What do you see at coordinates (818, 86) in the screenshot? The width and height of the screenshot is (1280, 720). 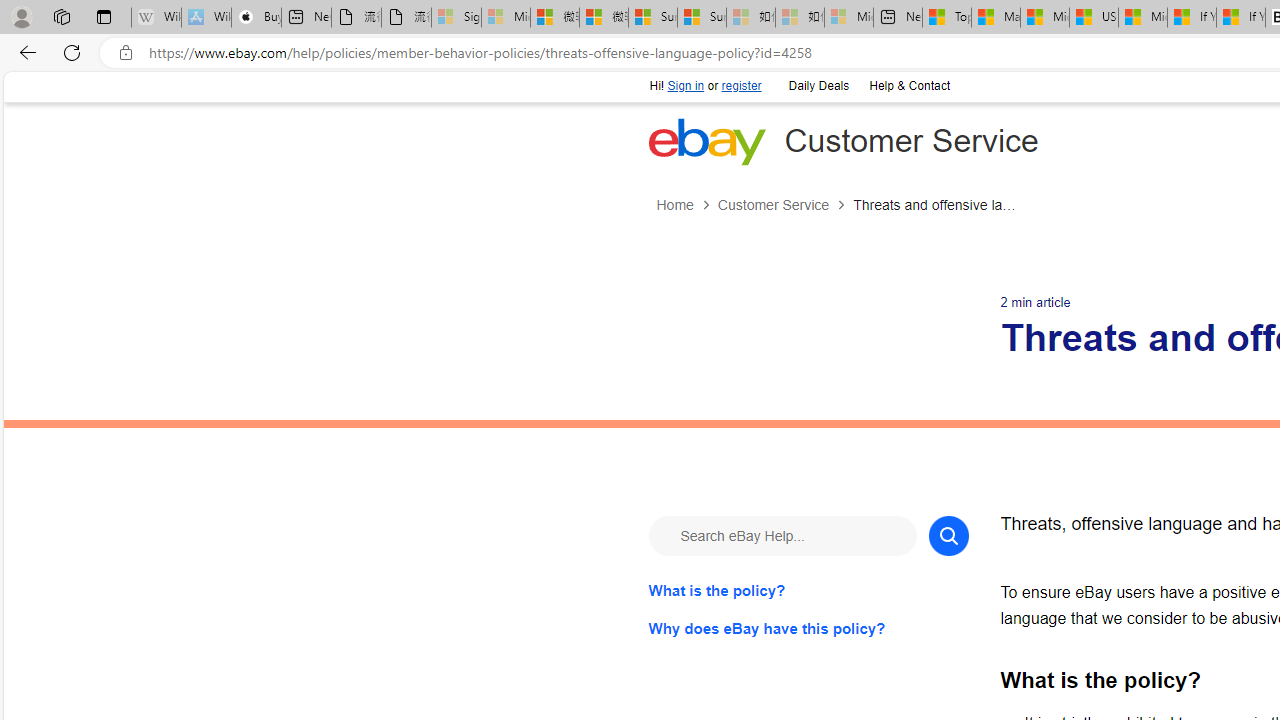 I see `Daily Deals` at bounding box center [818, 86].